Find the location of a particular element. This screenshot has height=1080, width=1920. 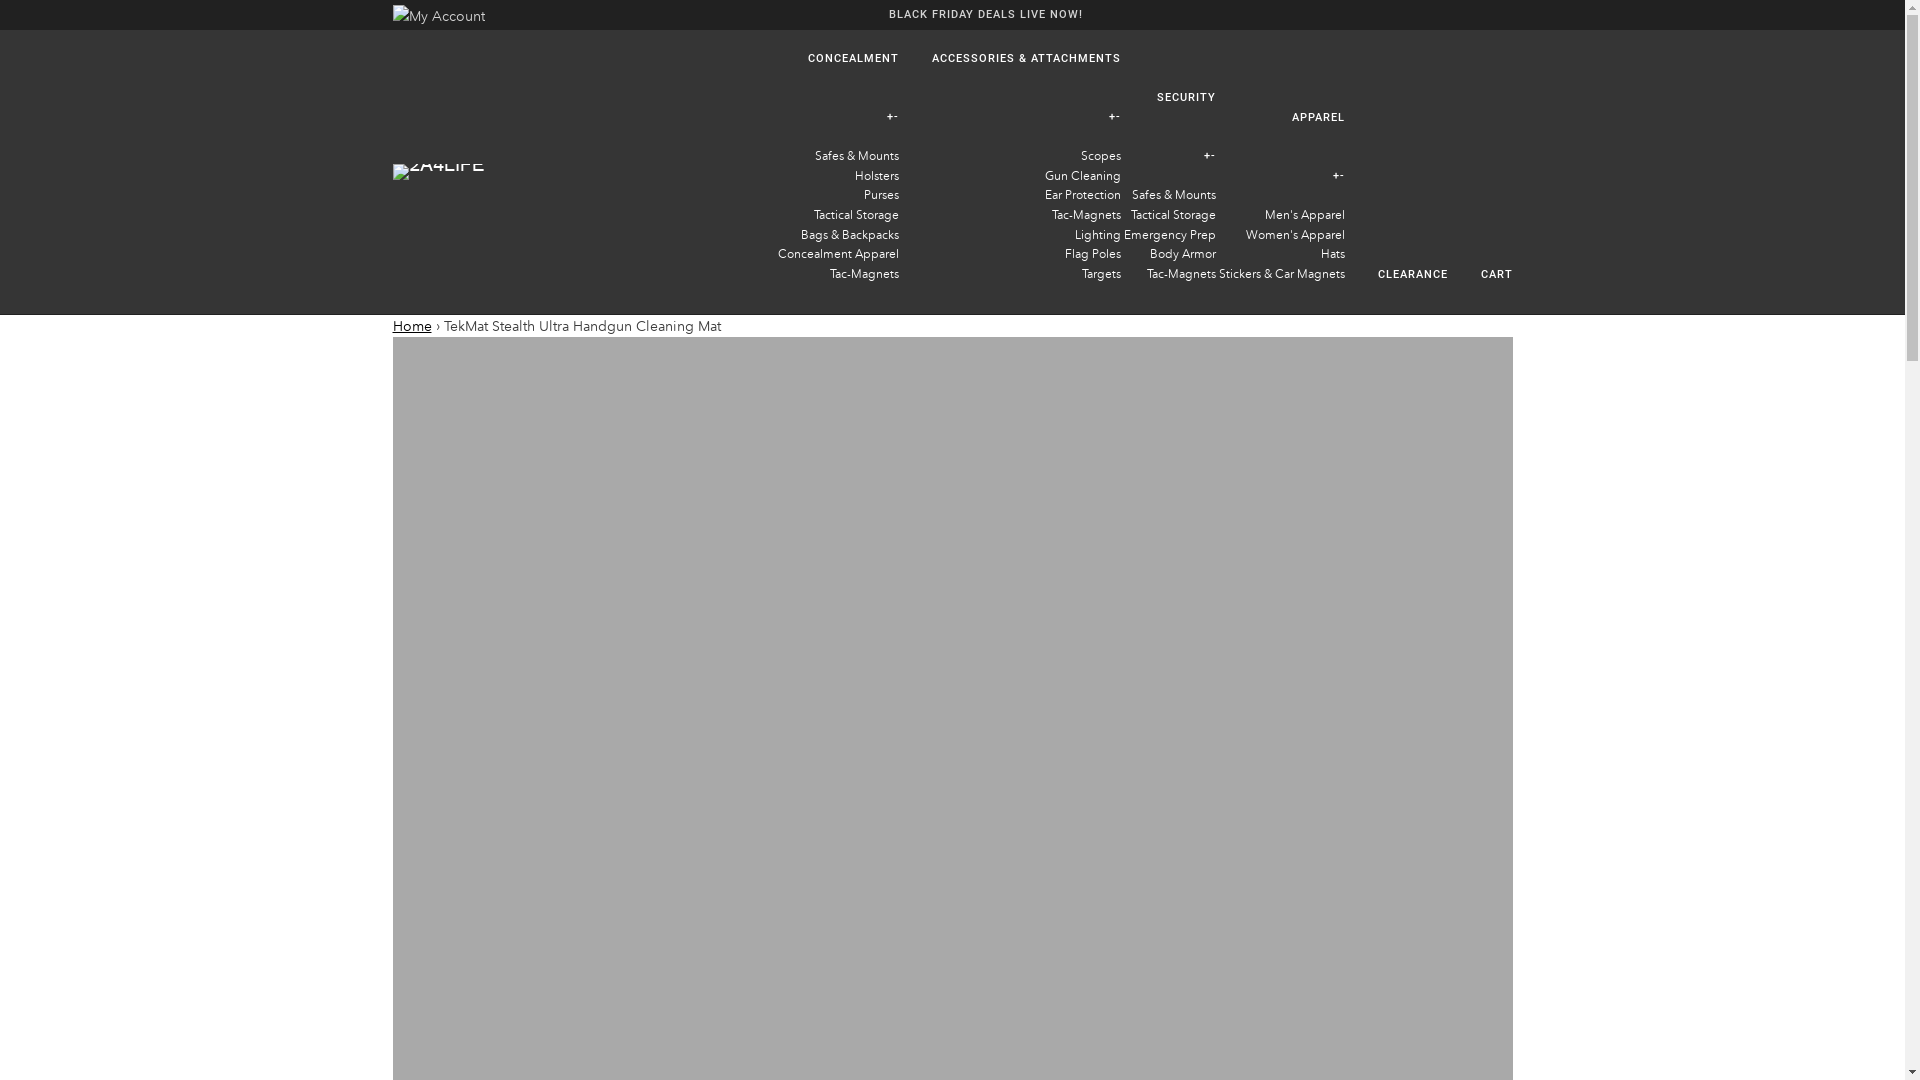

ACCESSORIES & ATTACHMENTS is located at coordinates (1012, 59).